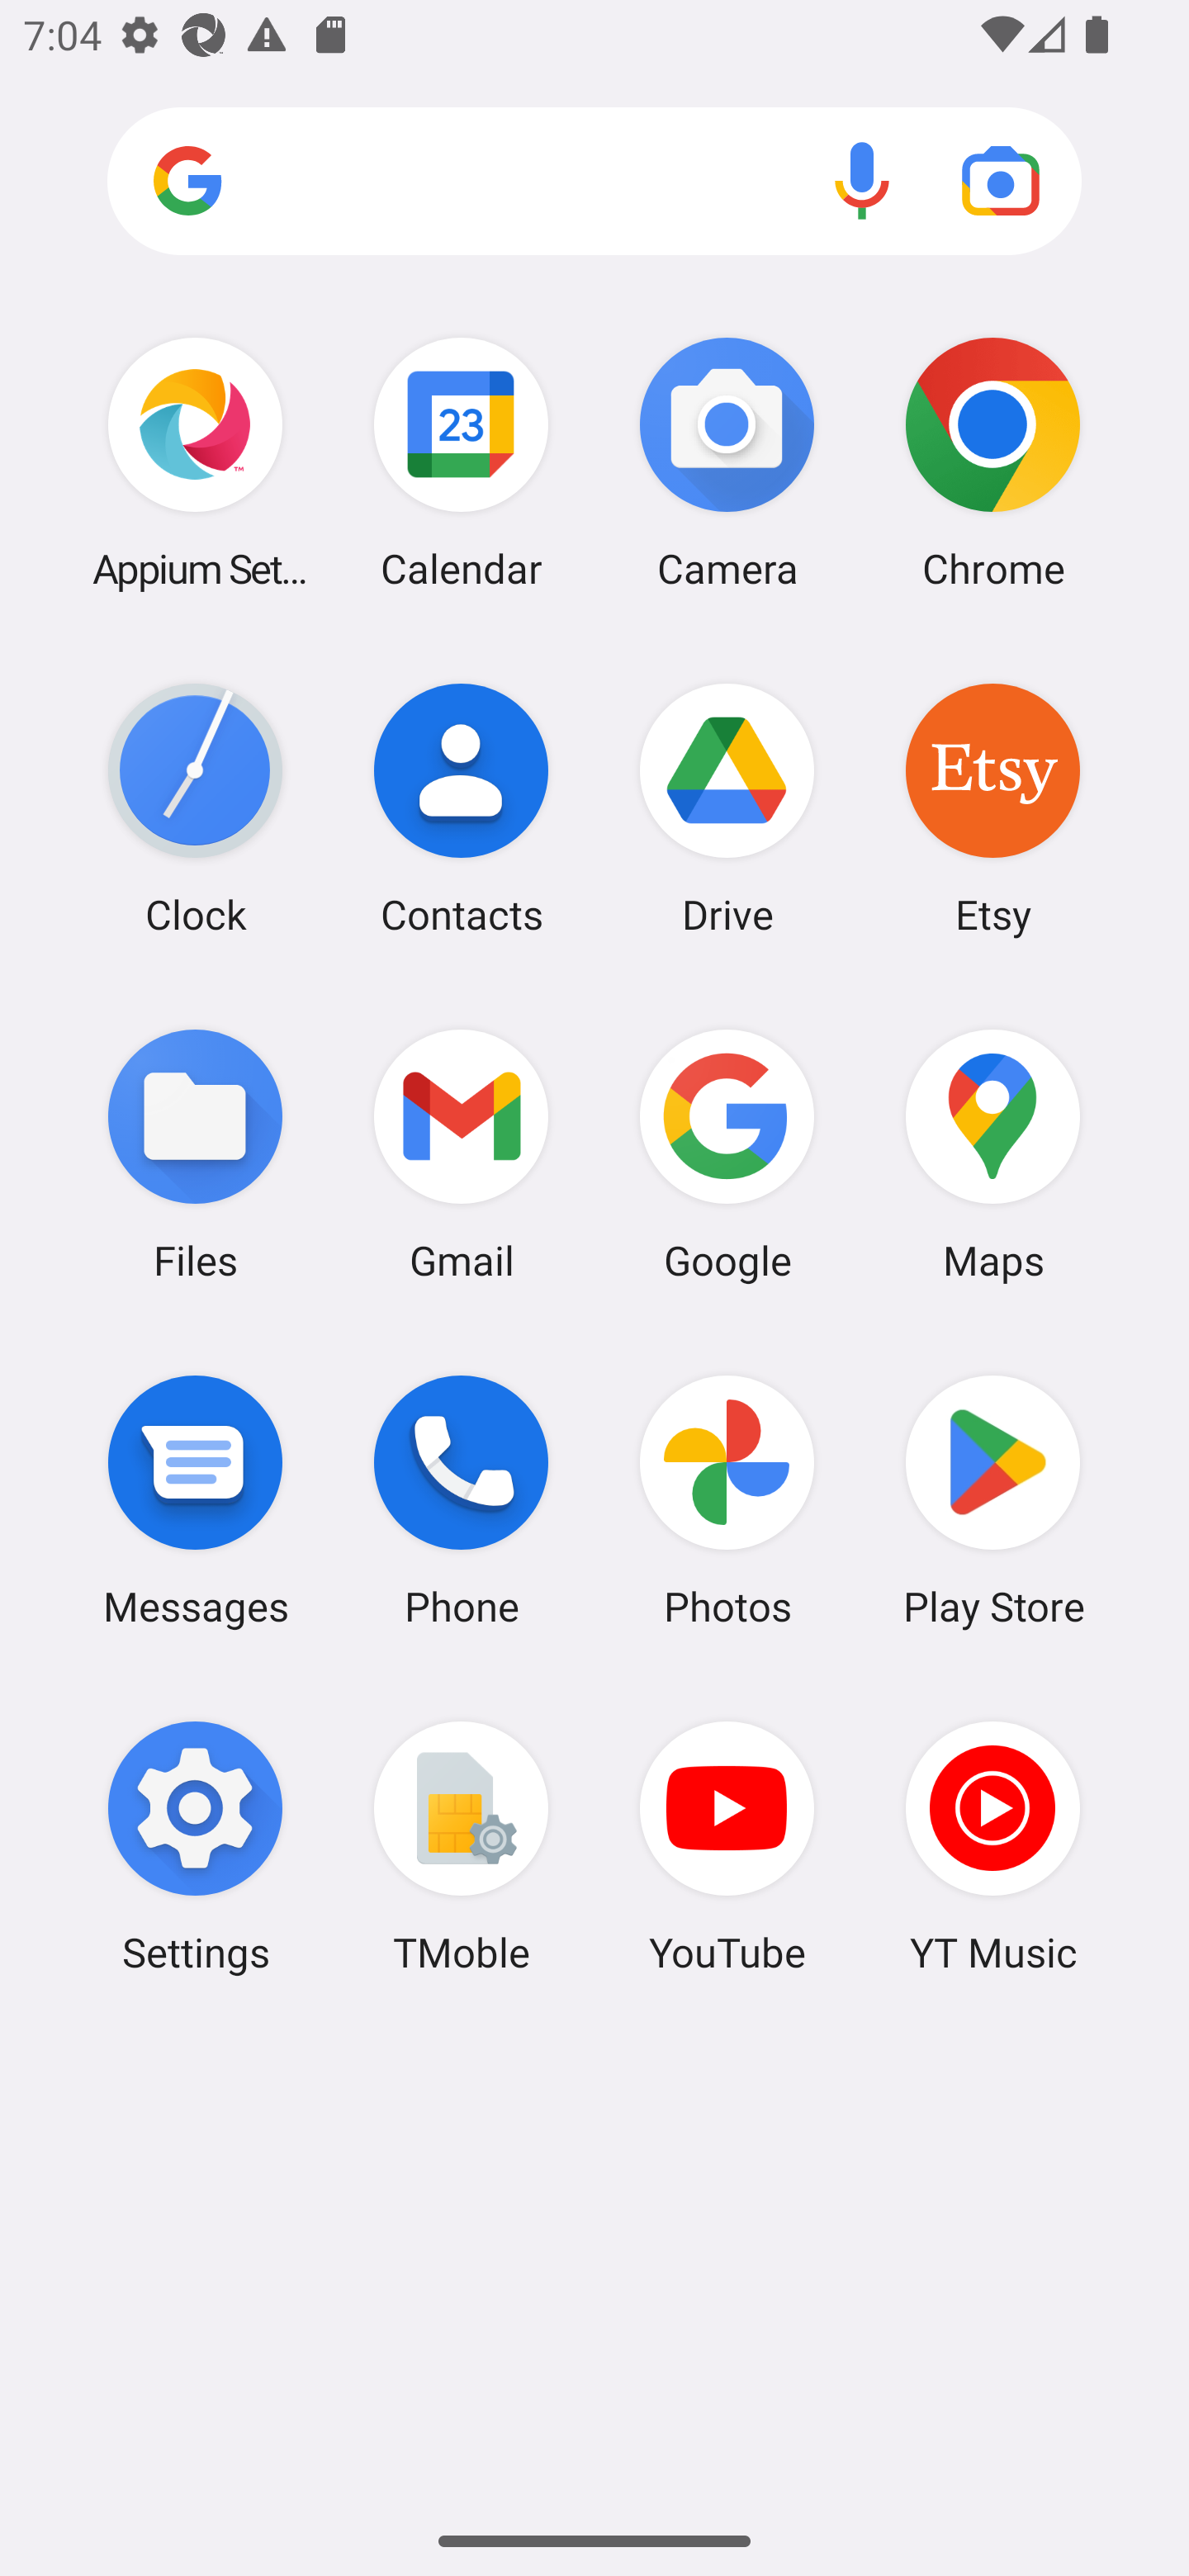 Image resolution: width=1189 pixels, height=2576 pixels. What do you see at coordinates (992, 462) in the screenshot?
I see `Chrome` at bounding box center [992, 462].